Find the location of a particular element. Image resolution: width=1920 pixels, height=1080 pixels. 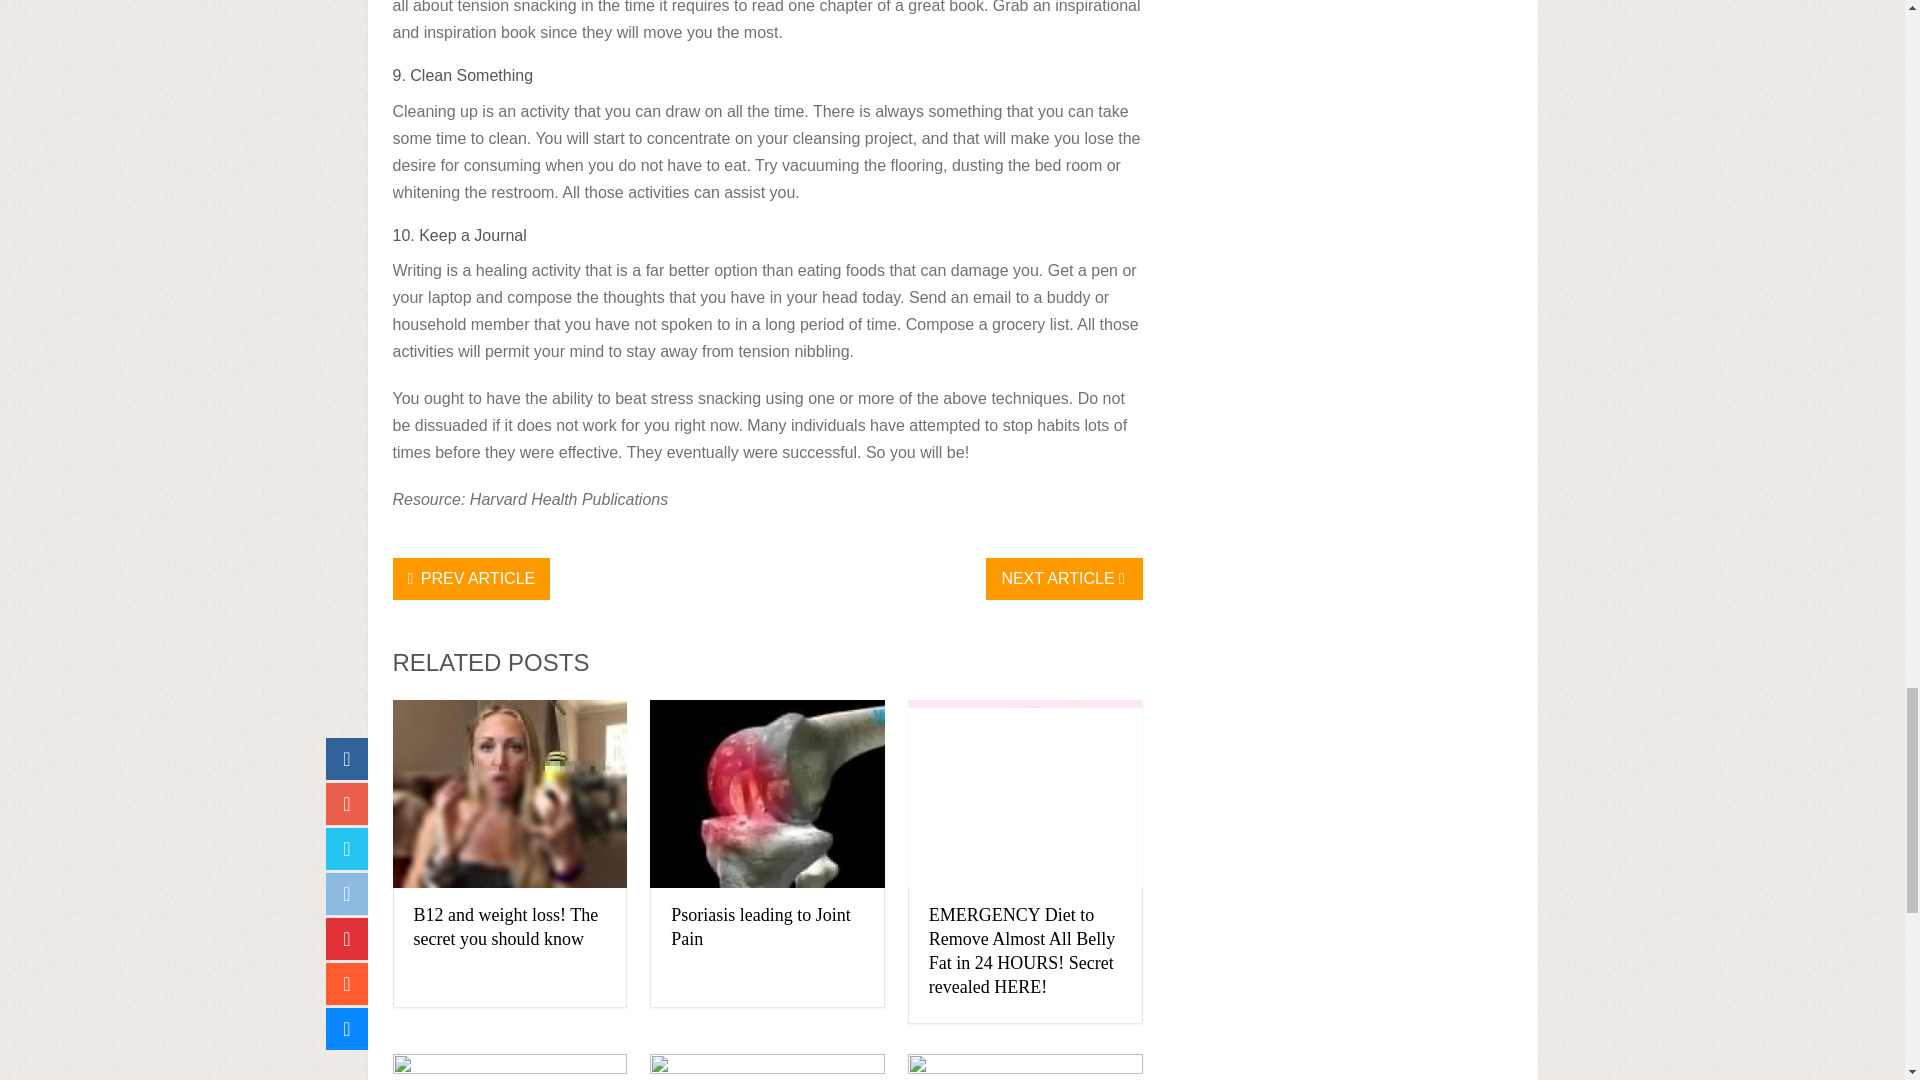

NEXT ARTICLE is located at coordinates (1064, 579).